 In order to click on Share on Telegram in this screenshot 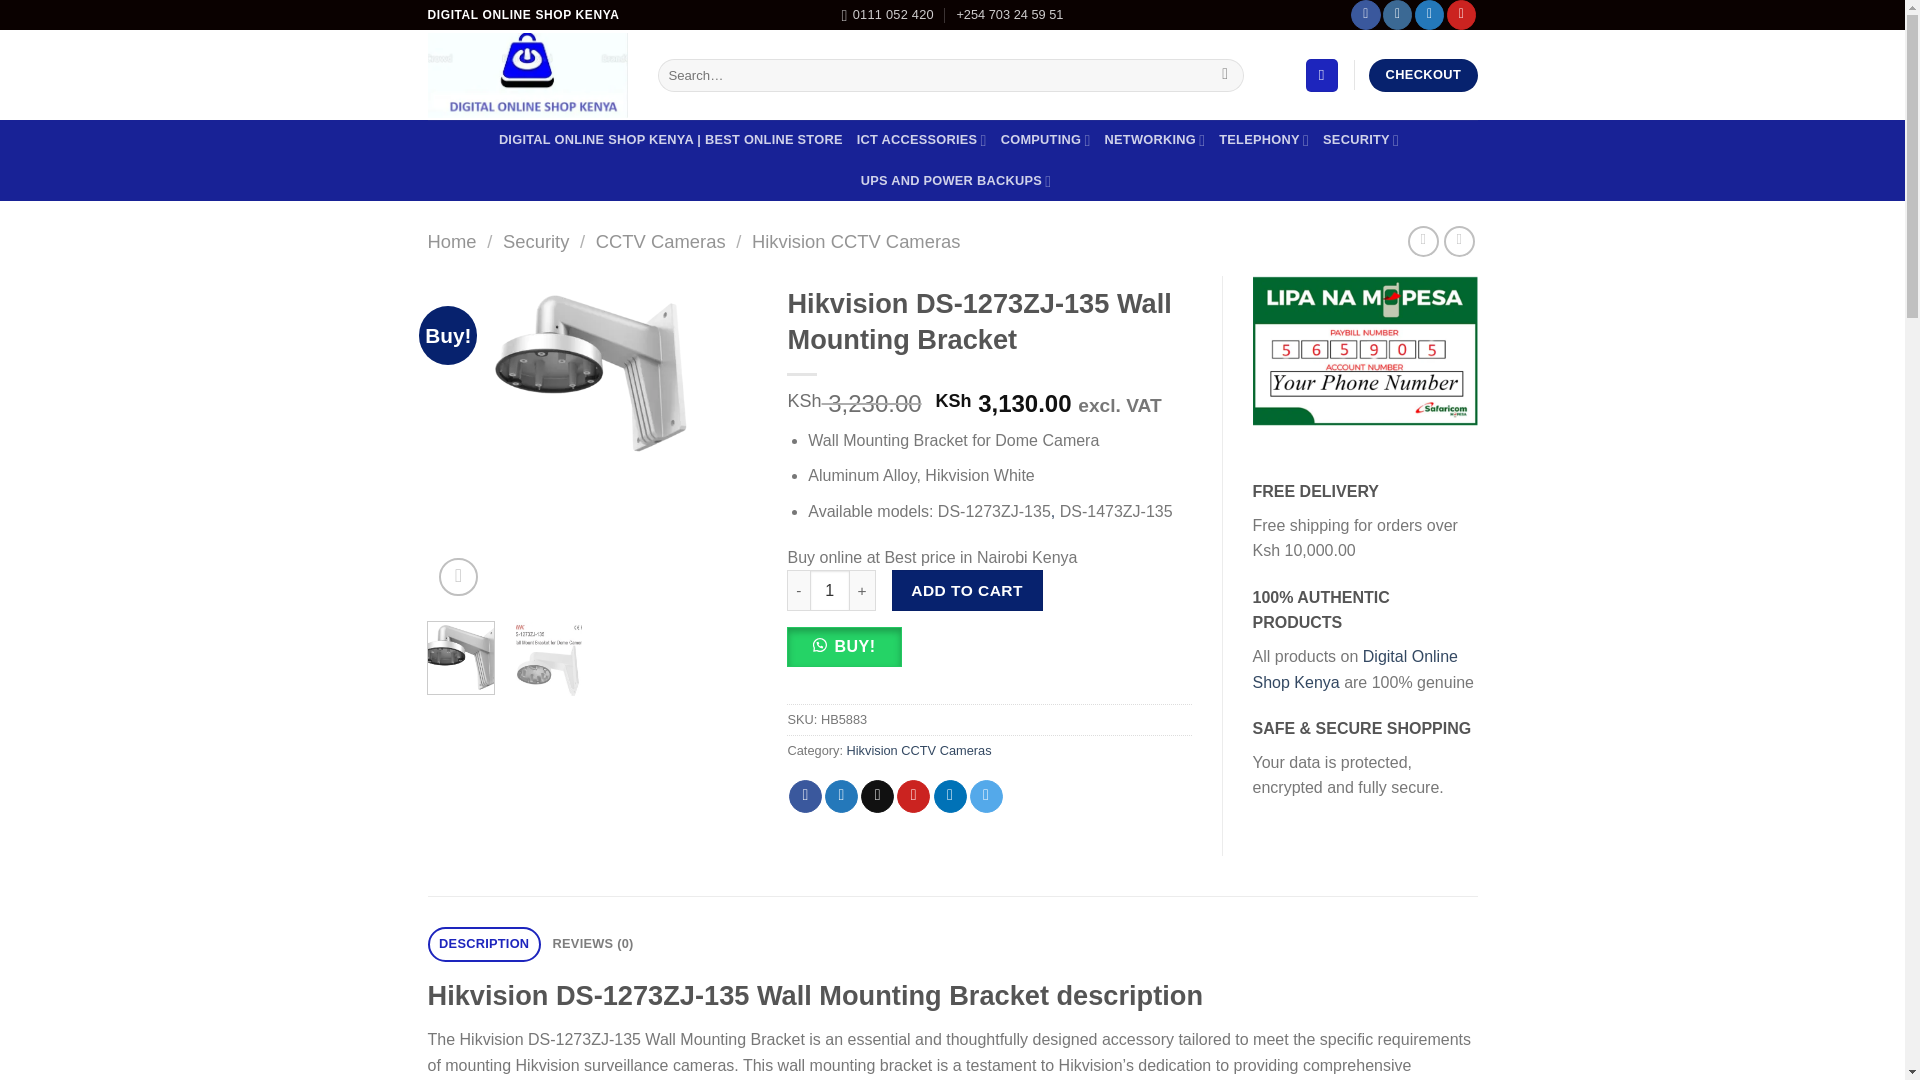, I will do `click(986, 796)`.